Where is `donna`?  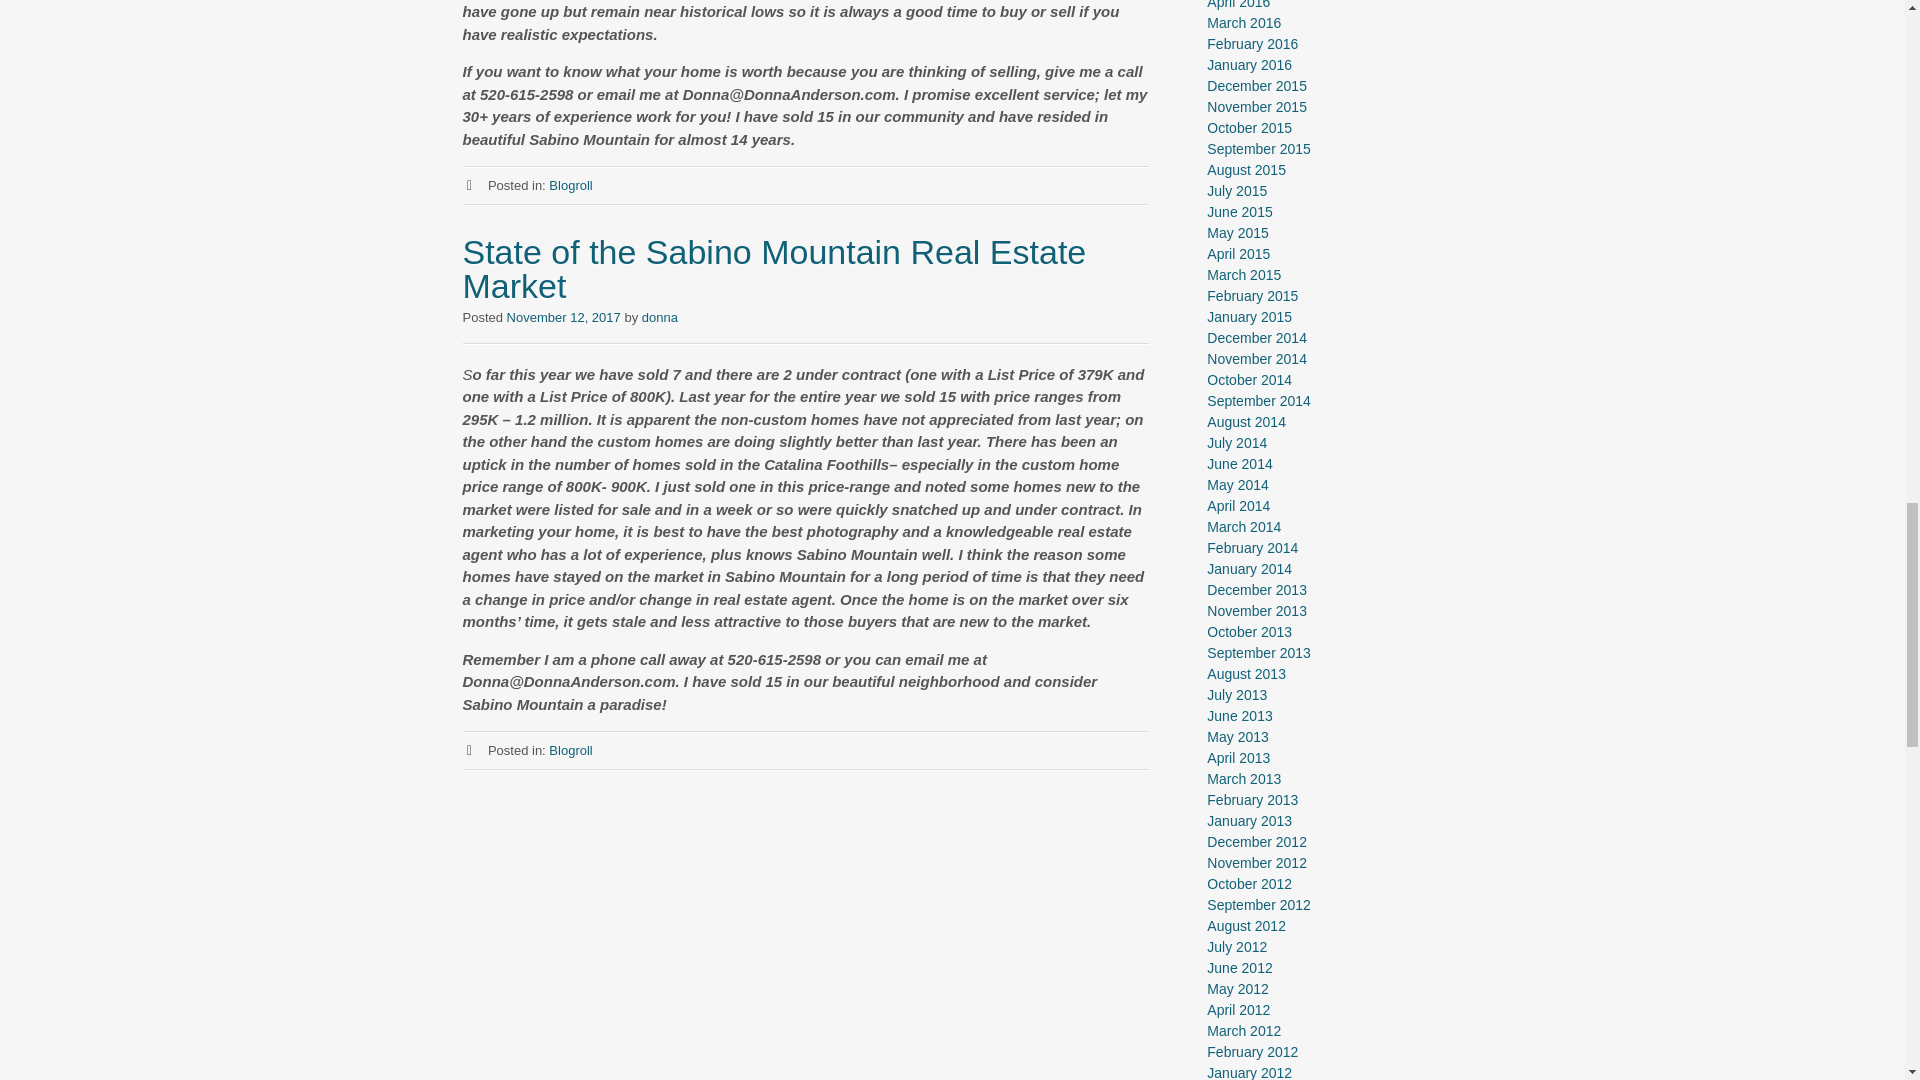 donna is located at coordinates (659, 317).